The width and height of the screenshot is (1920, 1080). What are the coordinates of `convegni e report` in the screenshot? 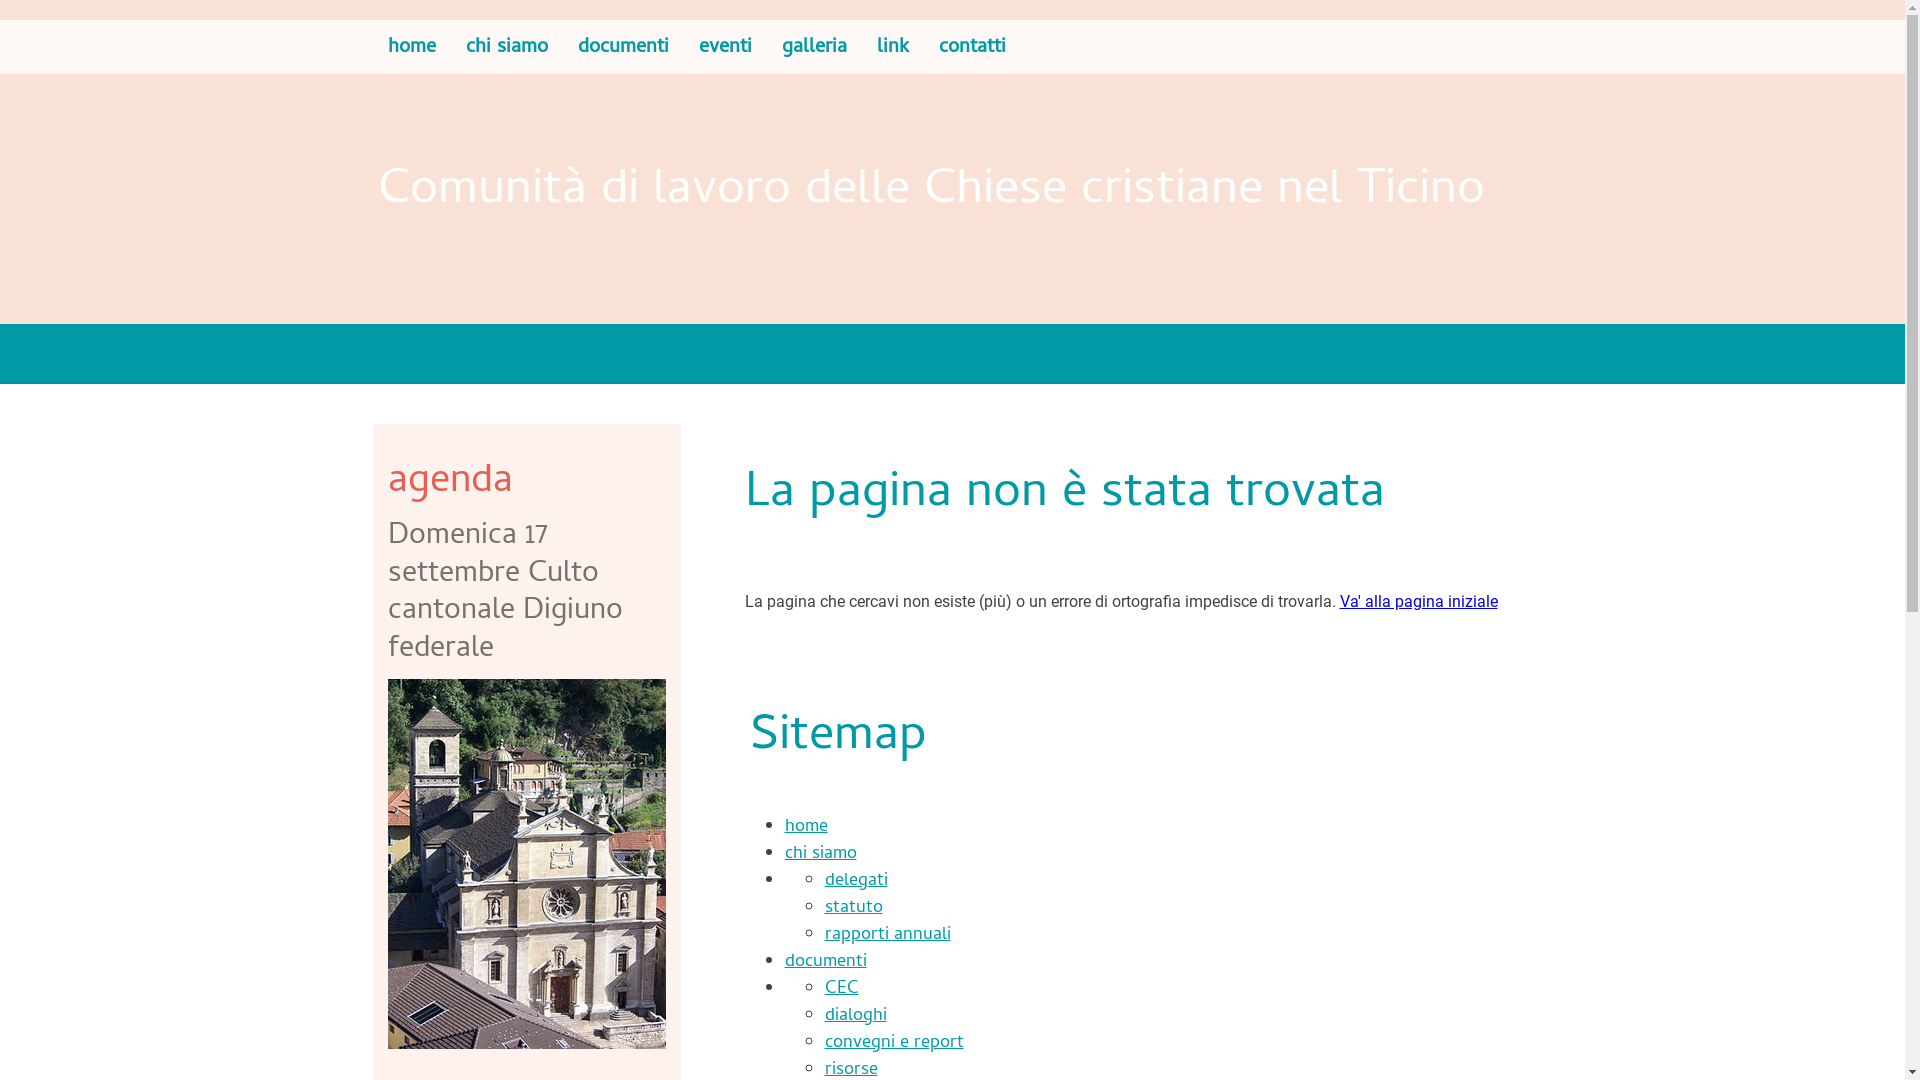 It's located at (894, 1044).